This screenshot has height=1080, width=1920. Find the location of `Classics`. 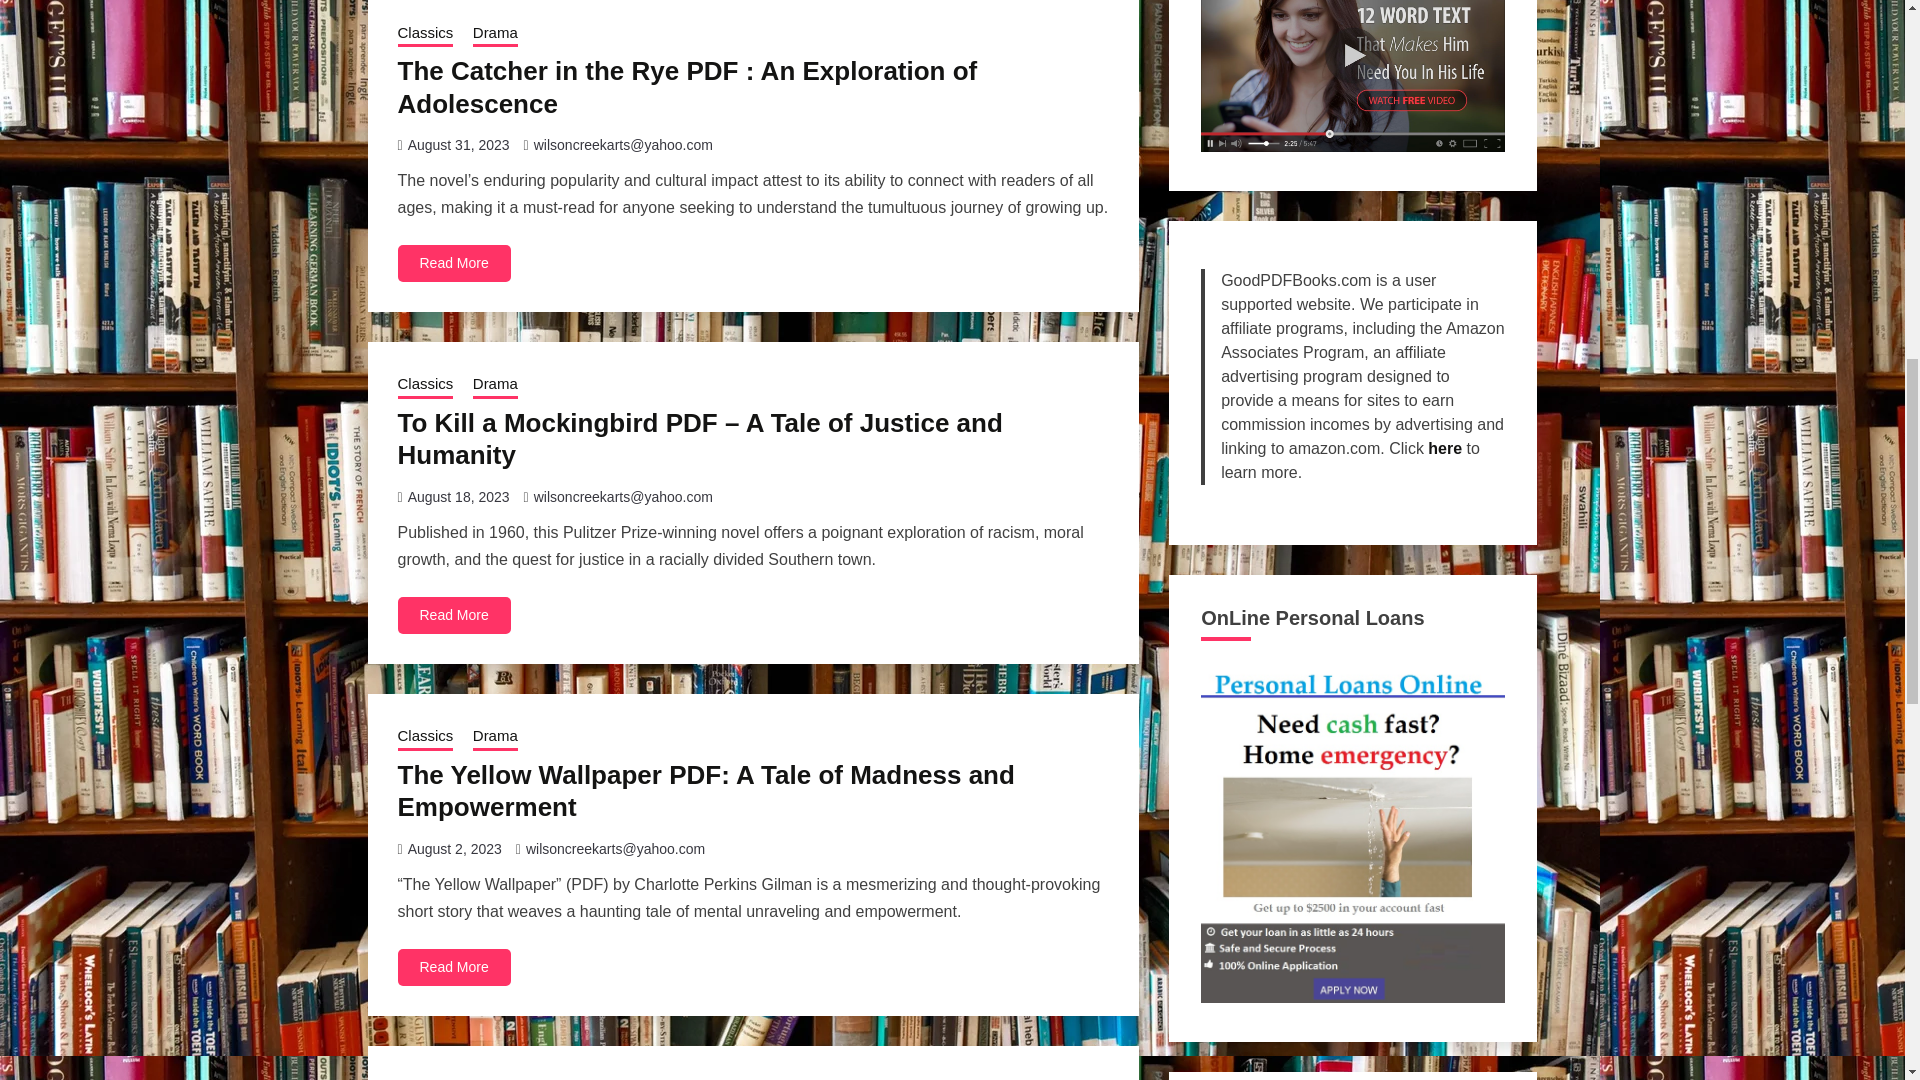

Classics is located at coordinates (425, 385).